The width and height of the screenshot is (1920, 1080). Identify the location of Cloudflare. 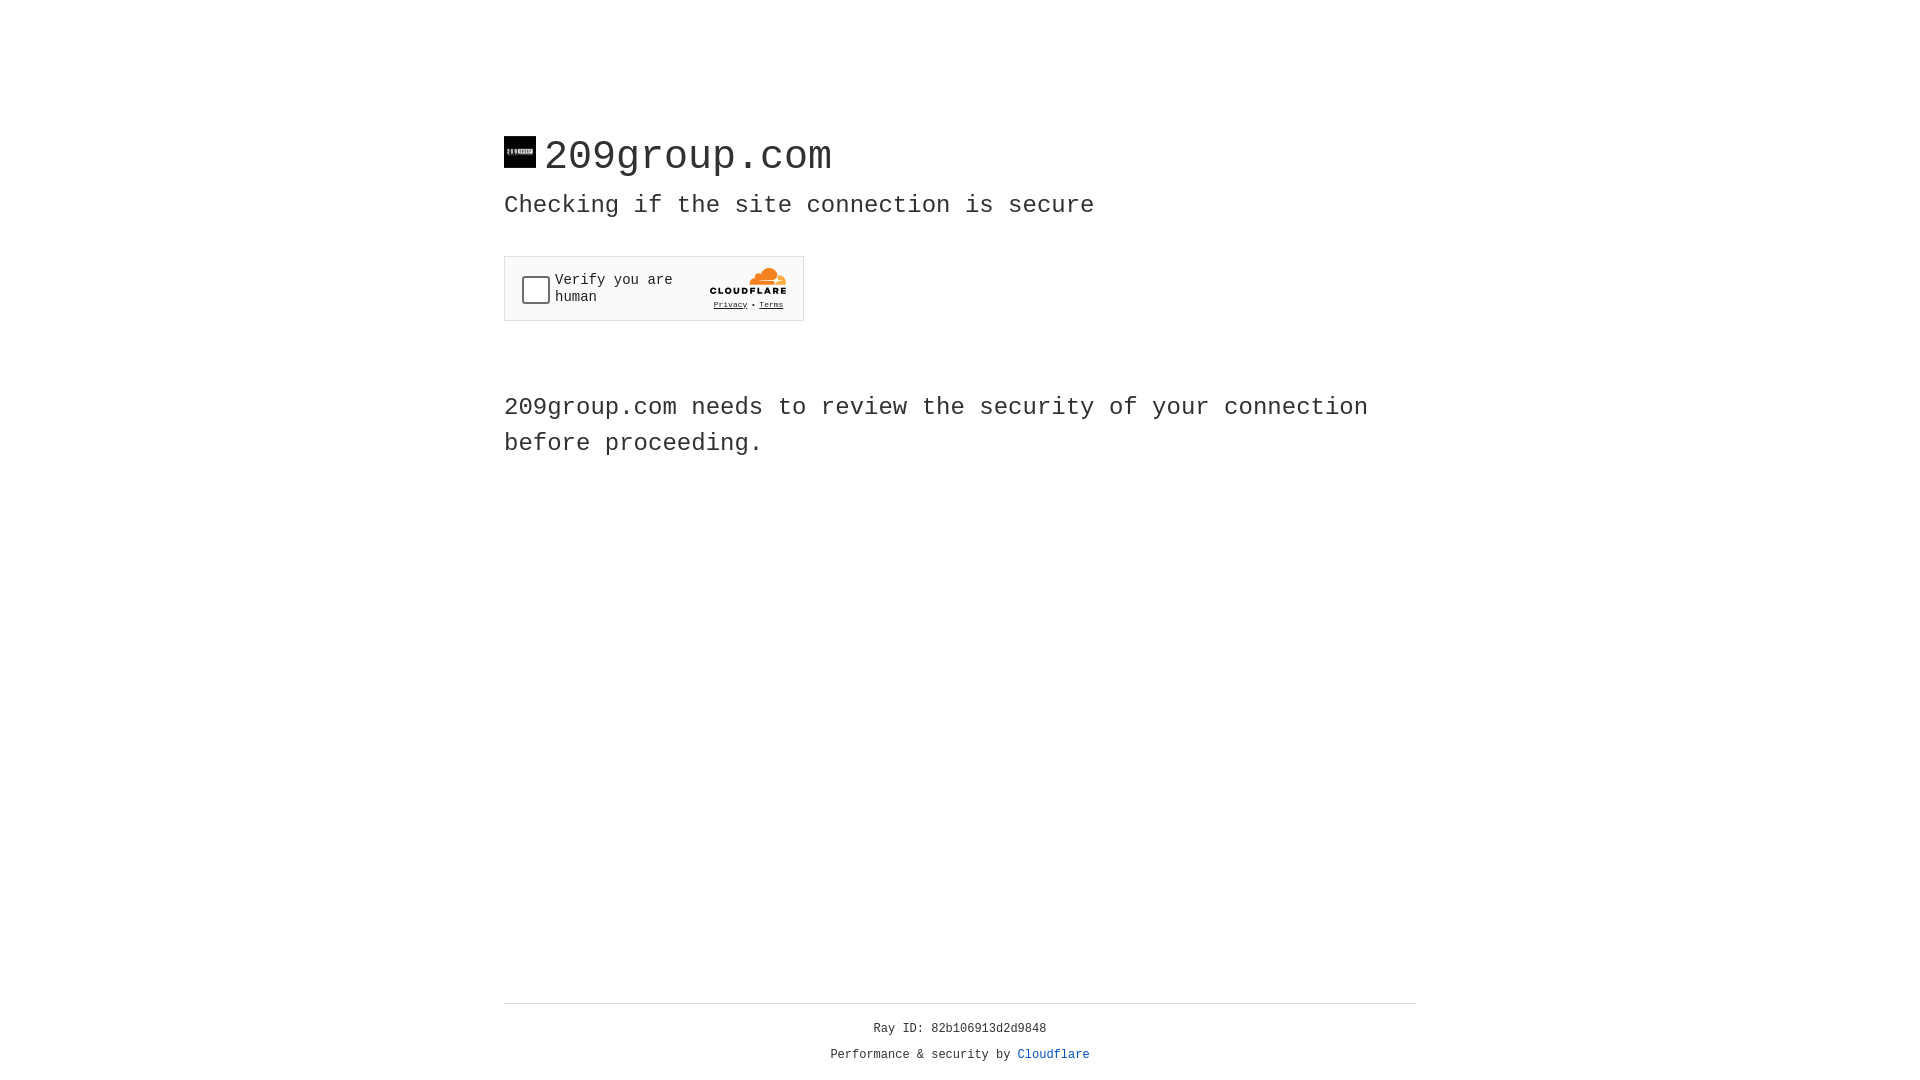
(1054, 1055).